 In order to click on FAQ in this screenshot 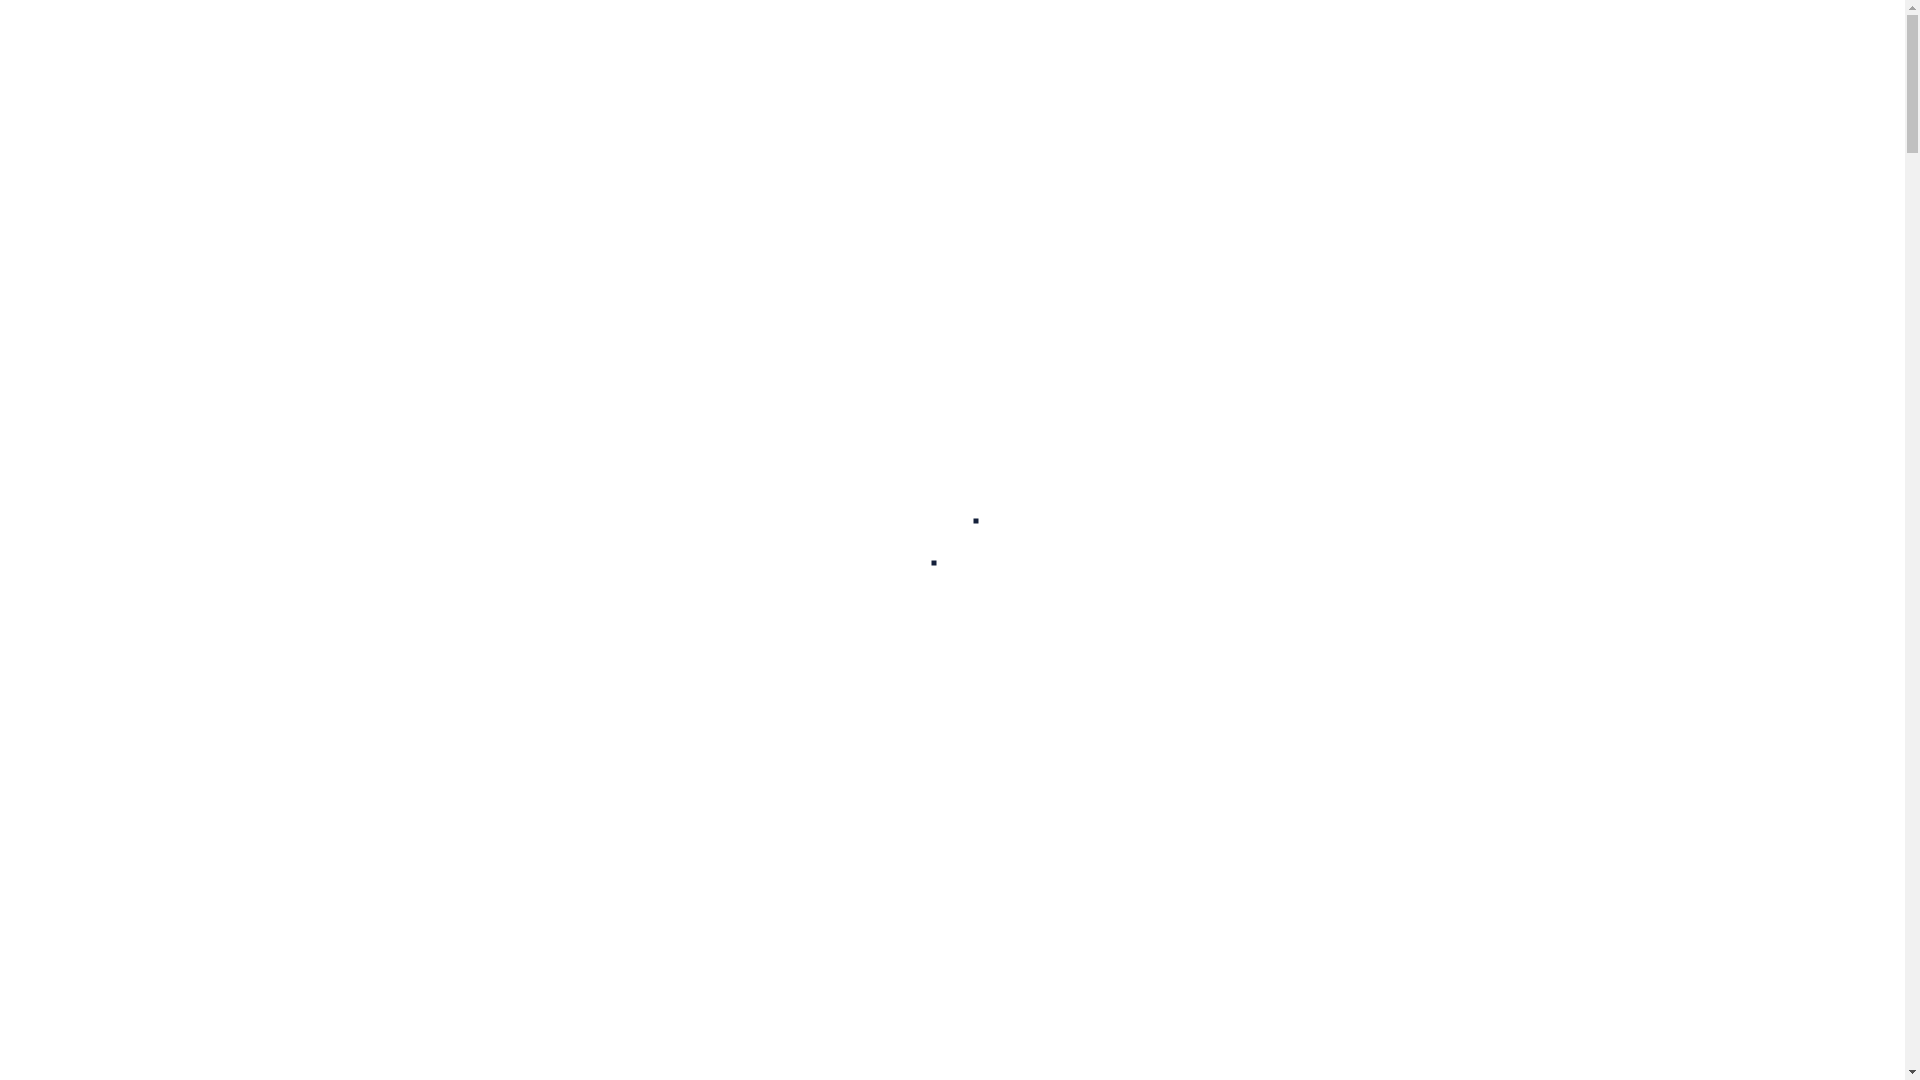, I will do `click(985, 64)`.